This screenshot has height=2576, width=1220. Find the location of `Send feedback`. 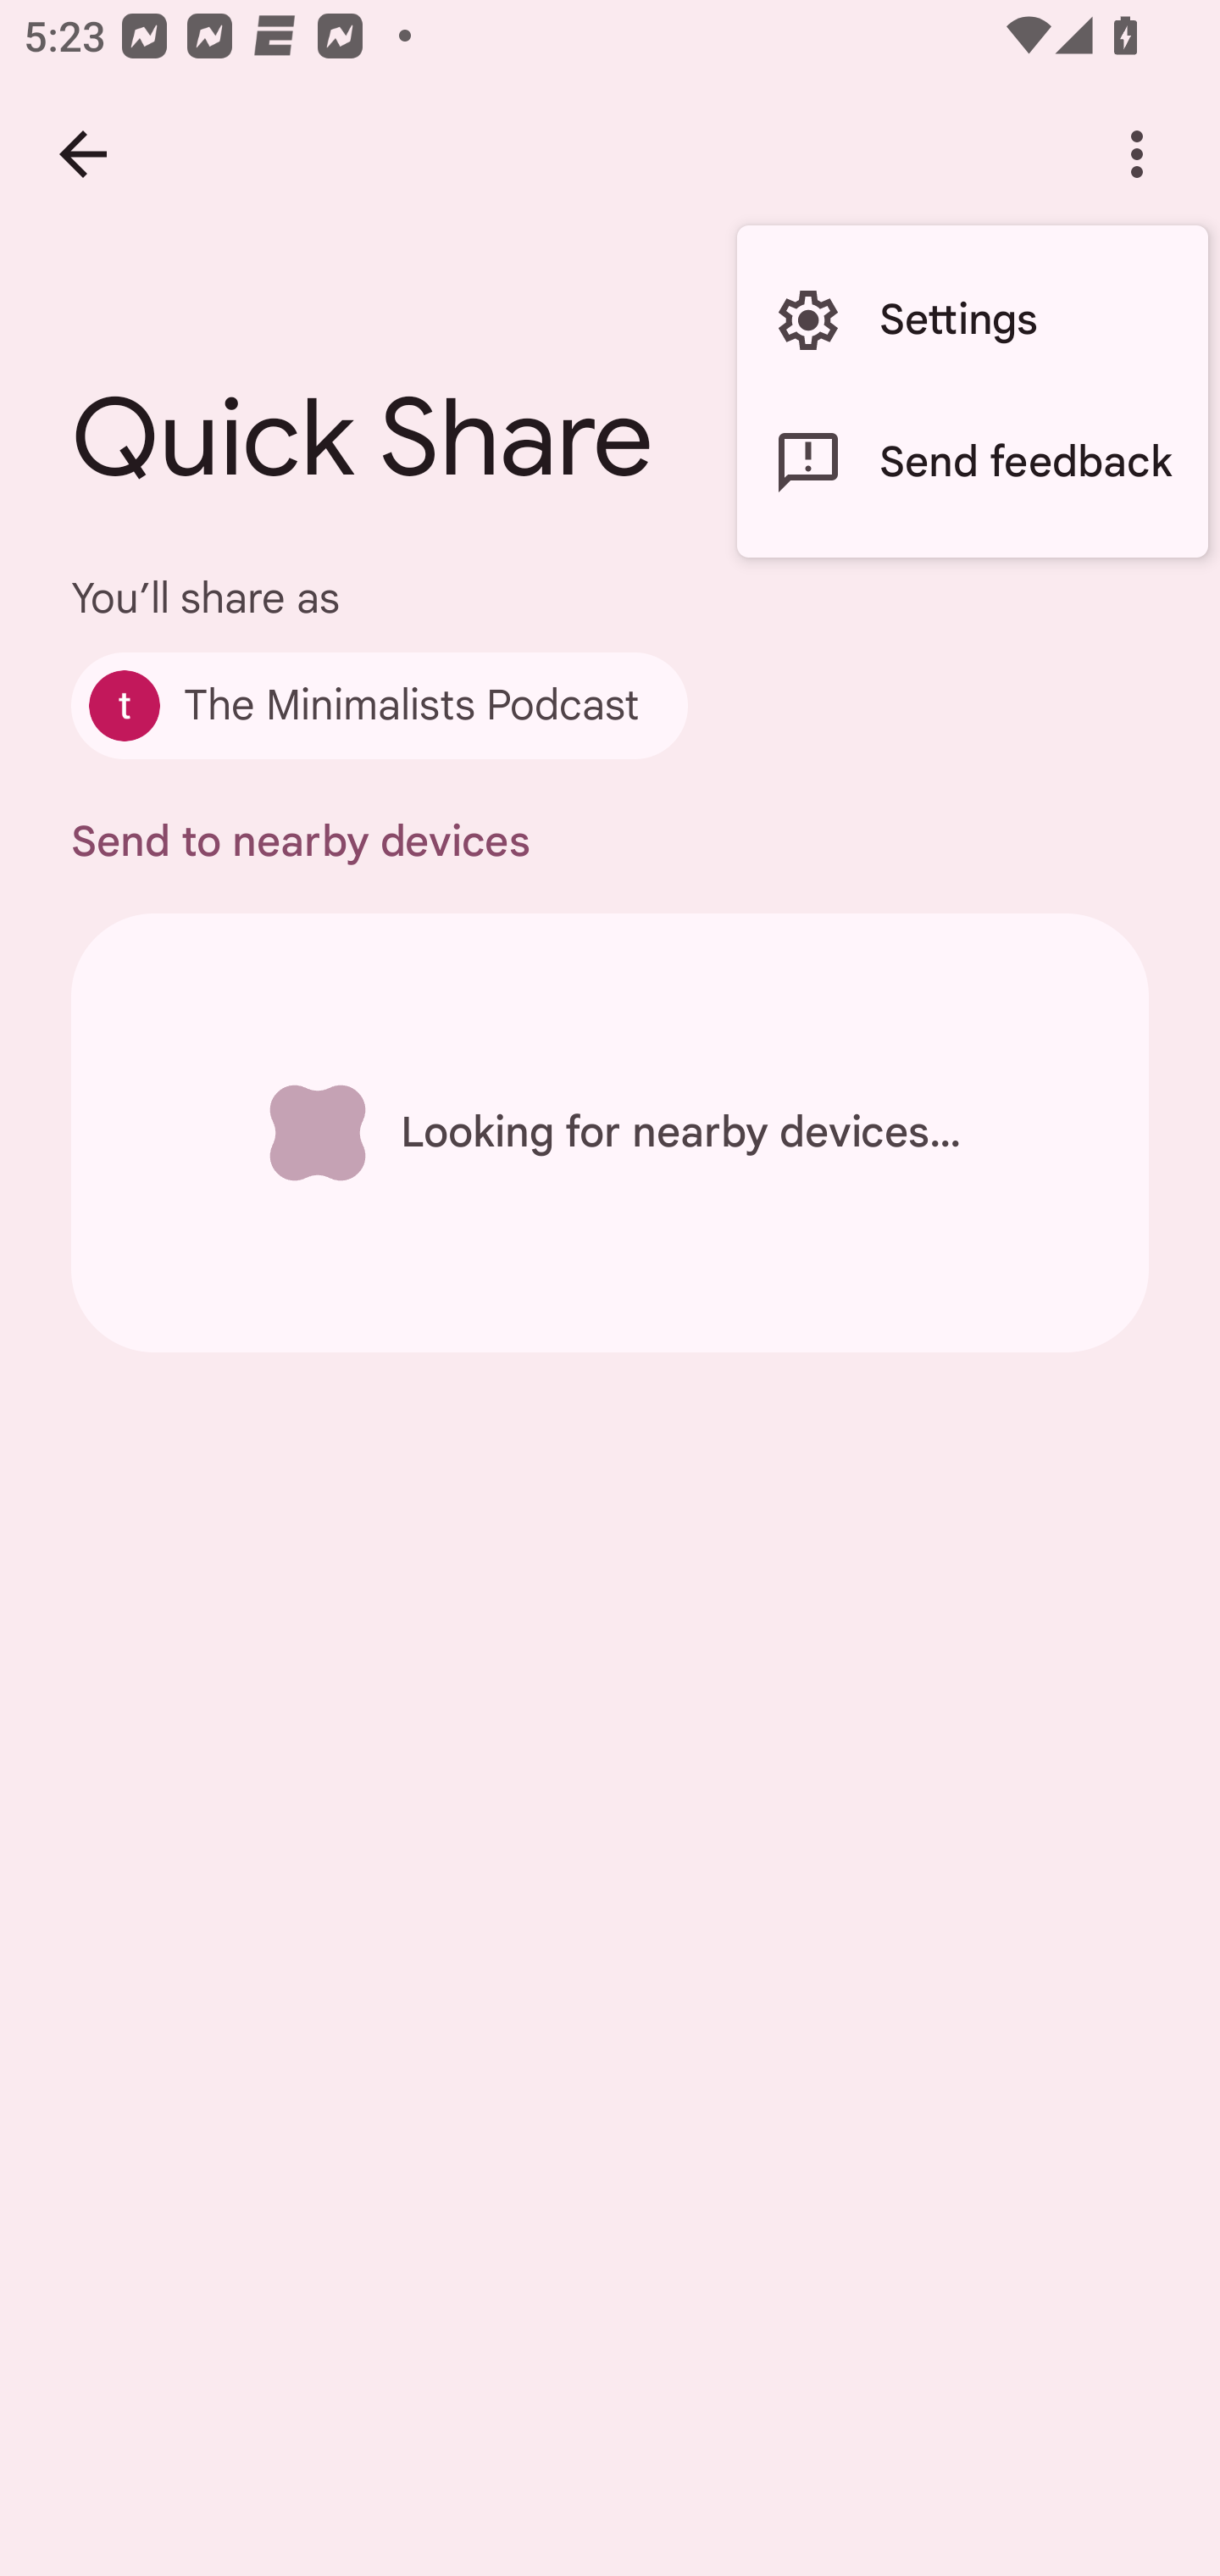

Send feedback is located at coordinates (972, 463).